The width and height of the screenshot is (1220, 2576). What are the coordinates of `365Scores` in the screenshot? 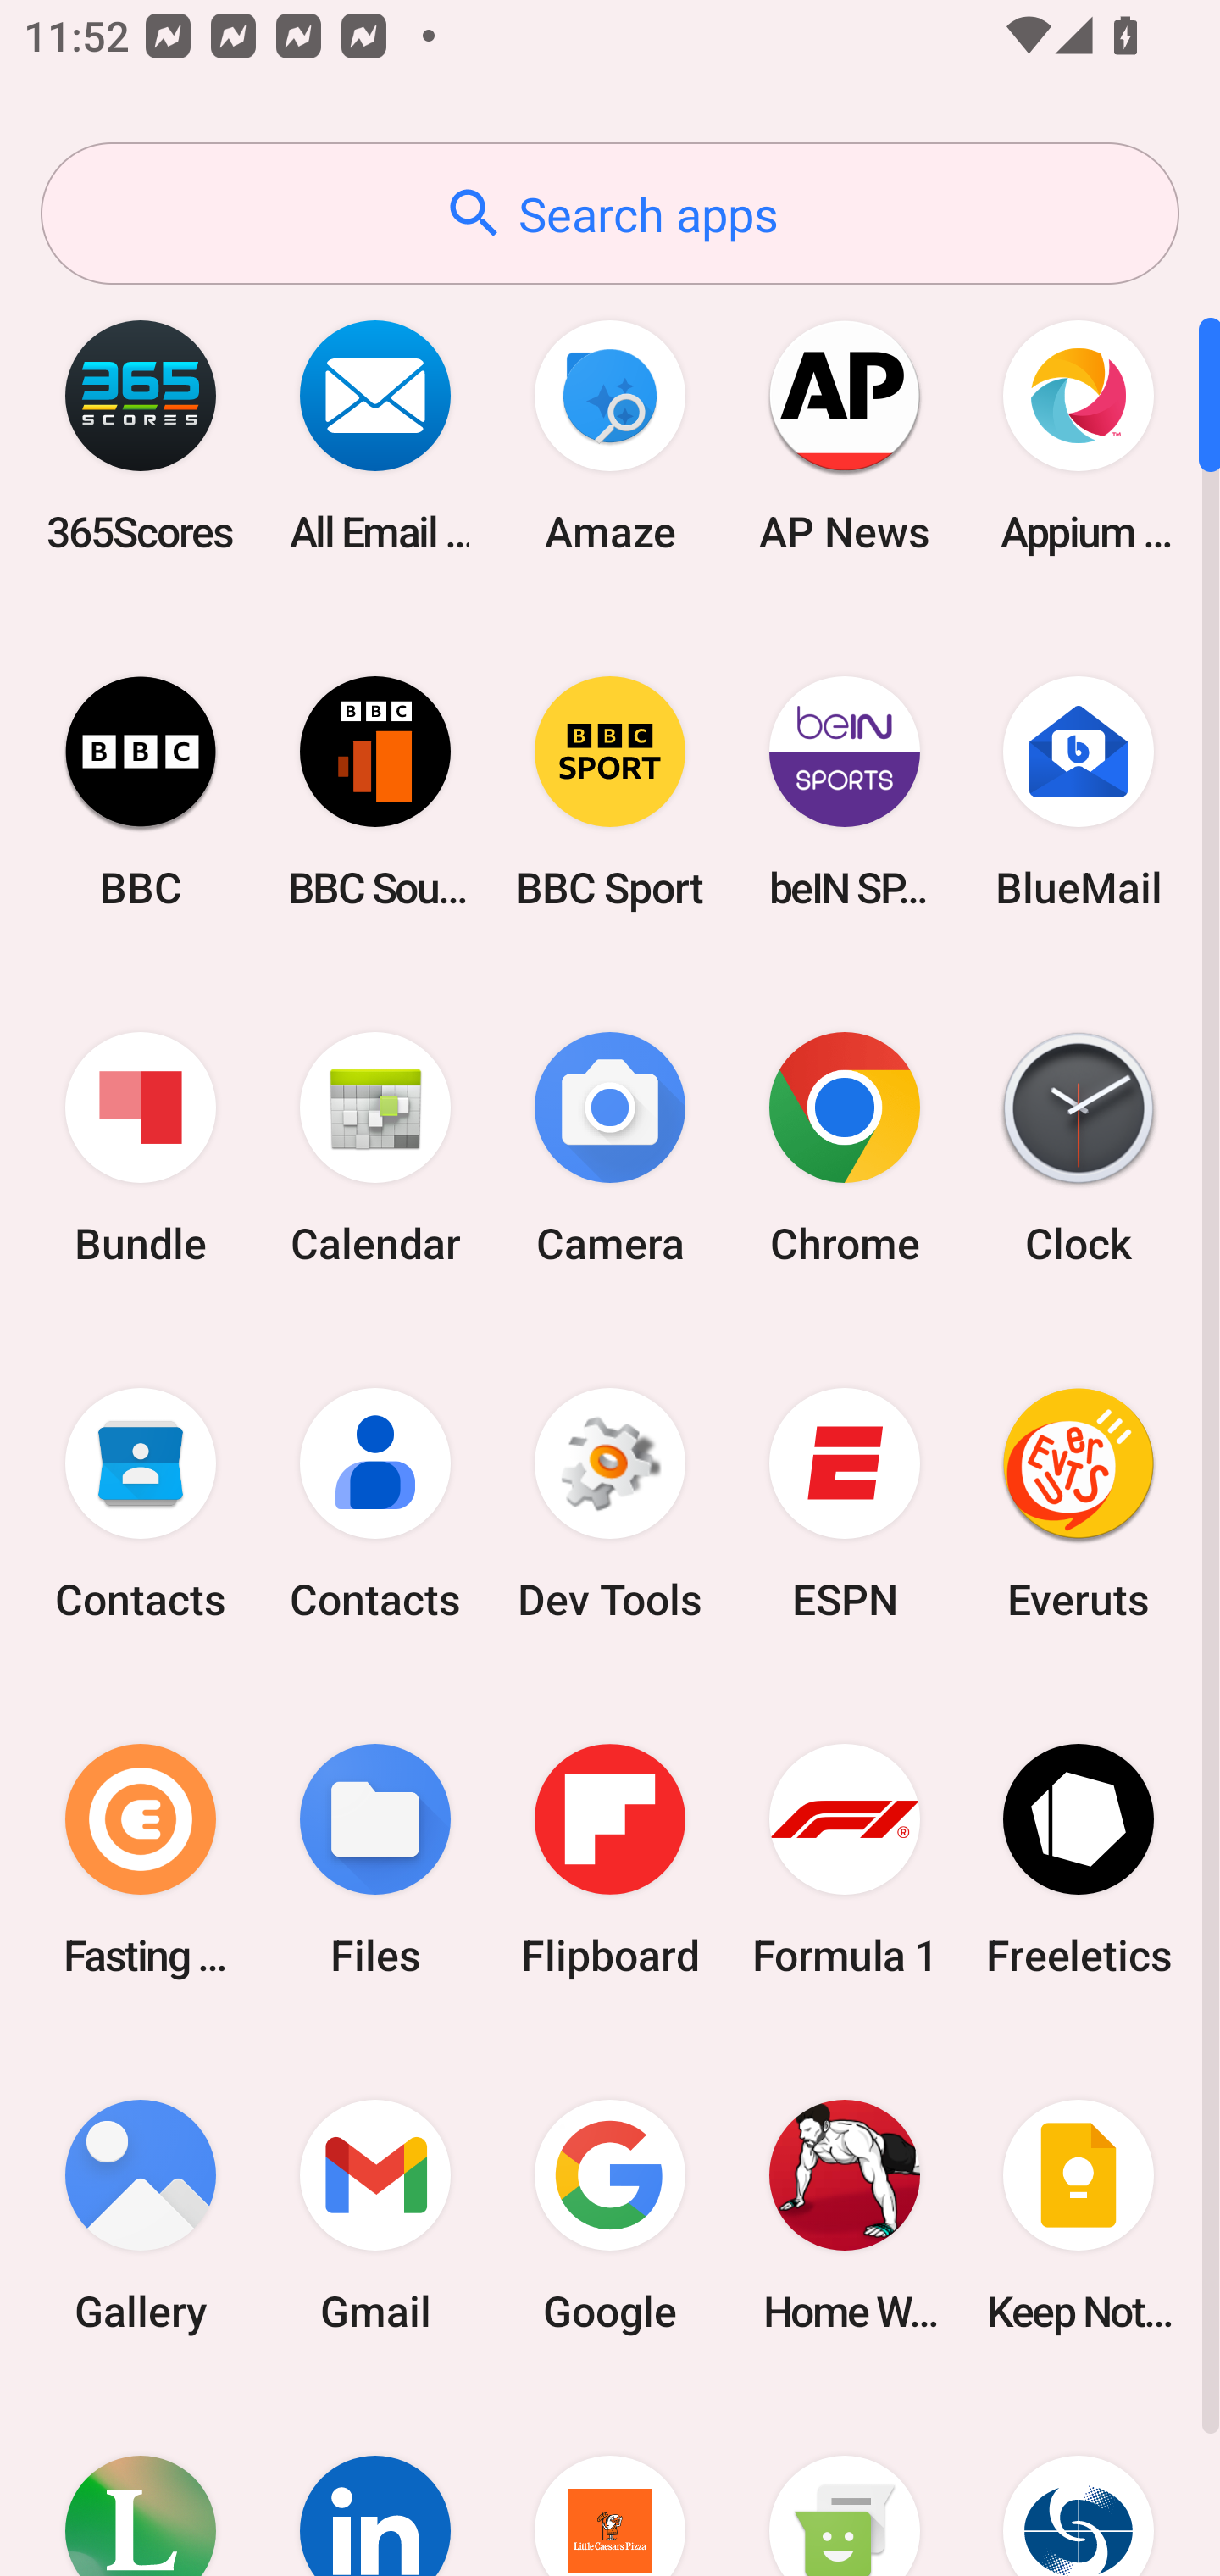 It's located at (141, 436).